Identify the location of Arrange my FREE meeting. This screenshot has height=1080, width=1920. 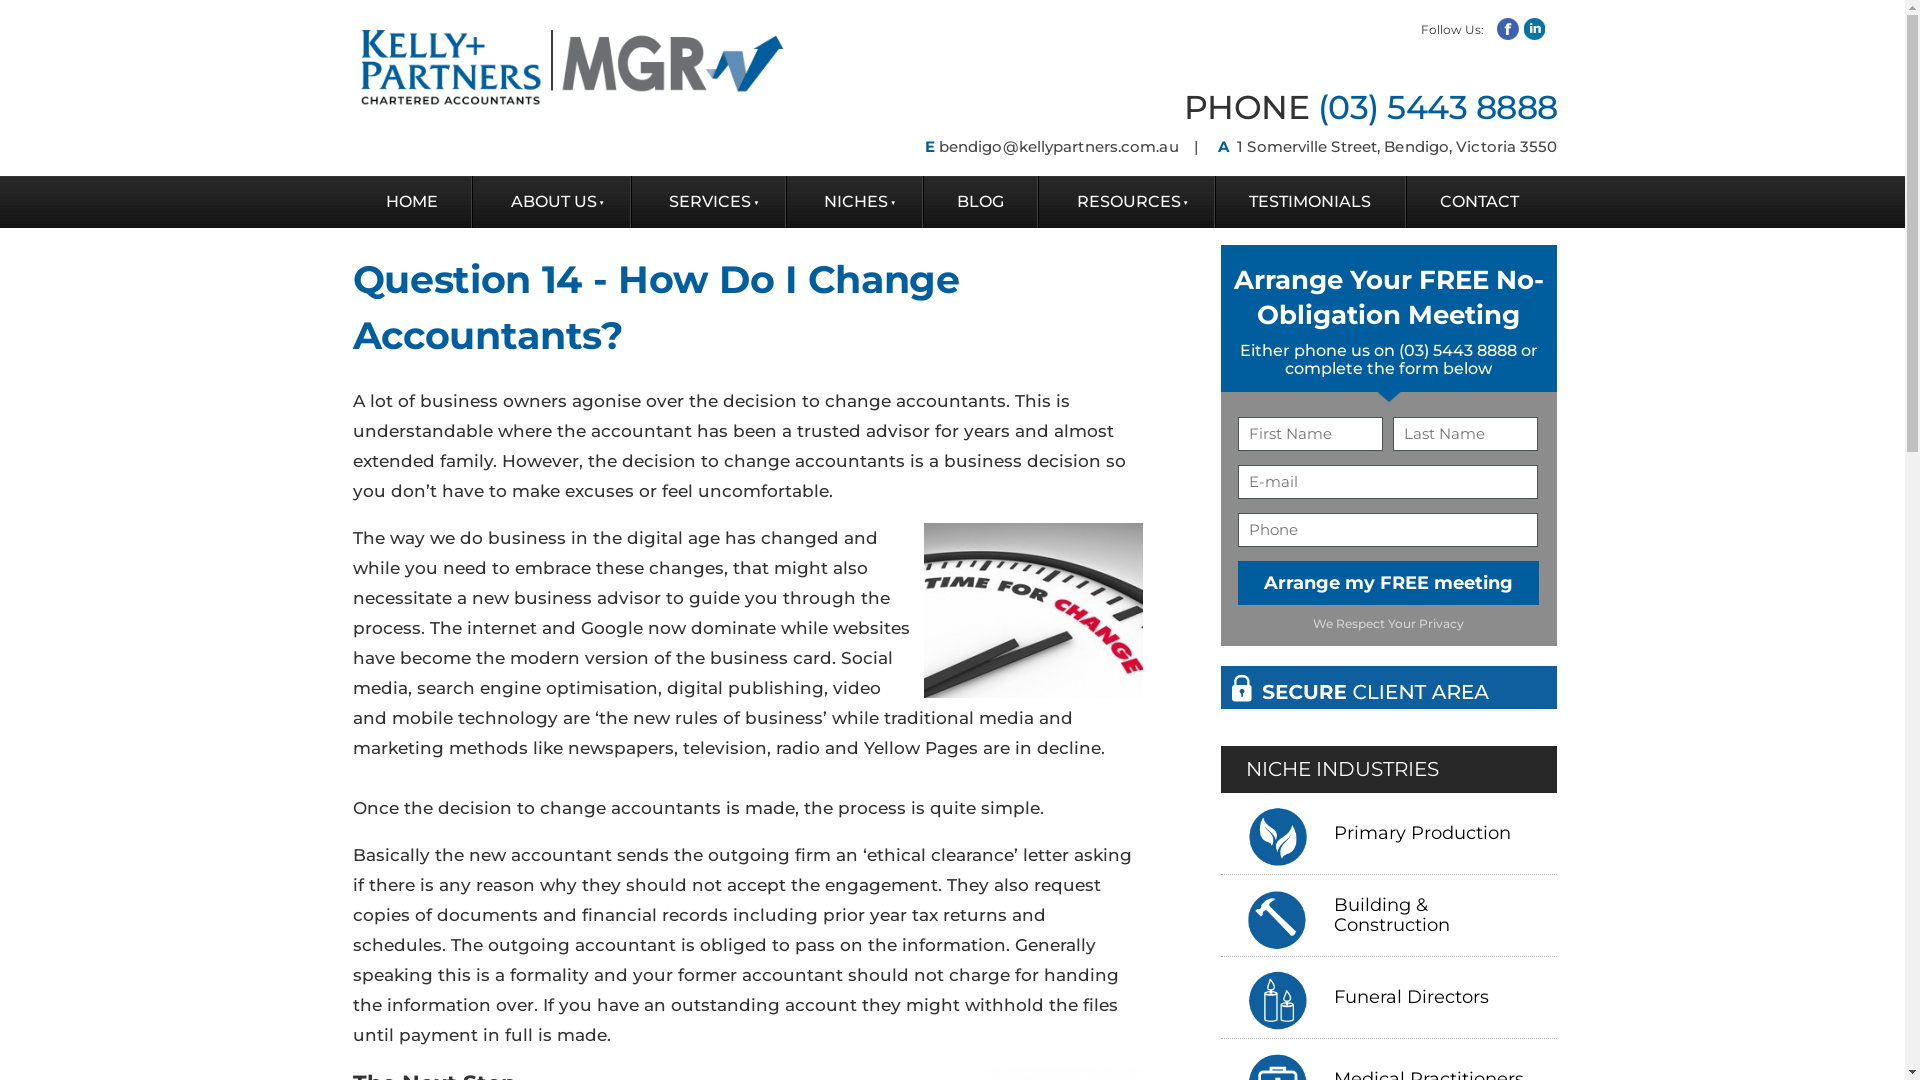
(1388, 583).